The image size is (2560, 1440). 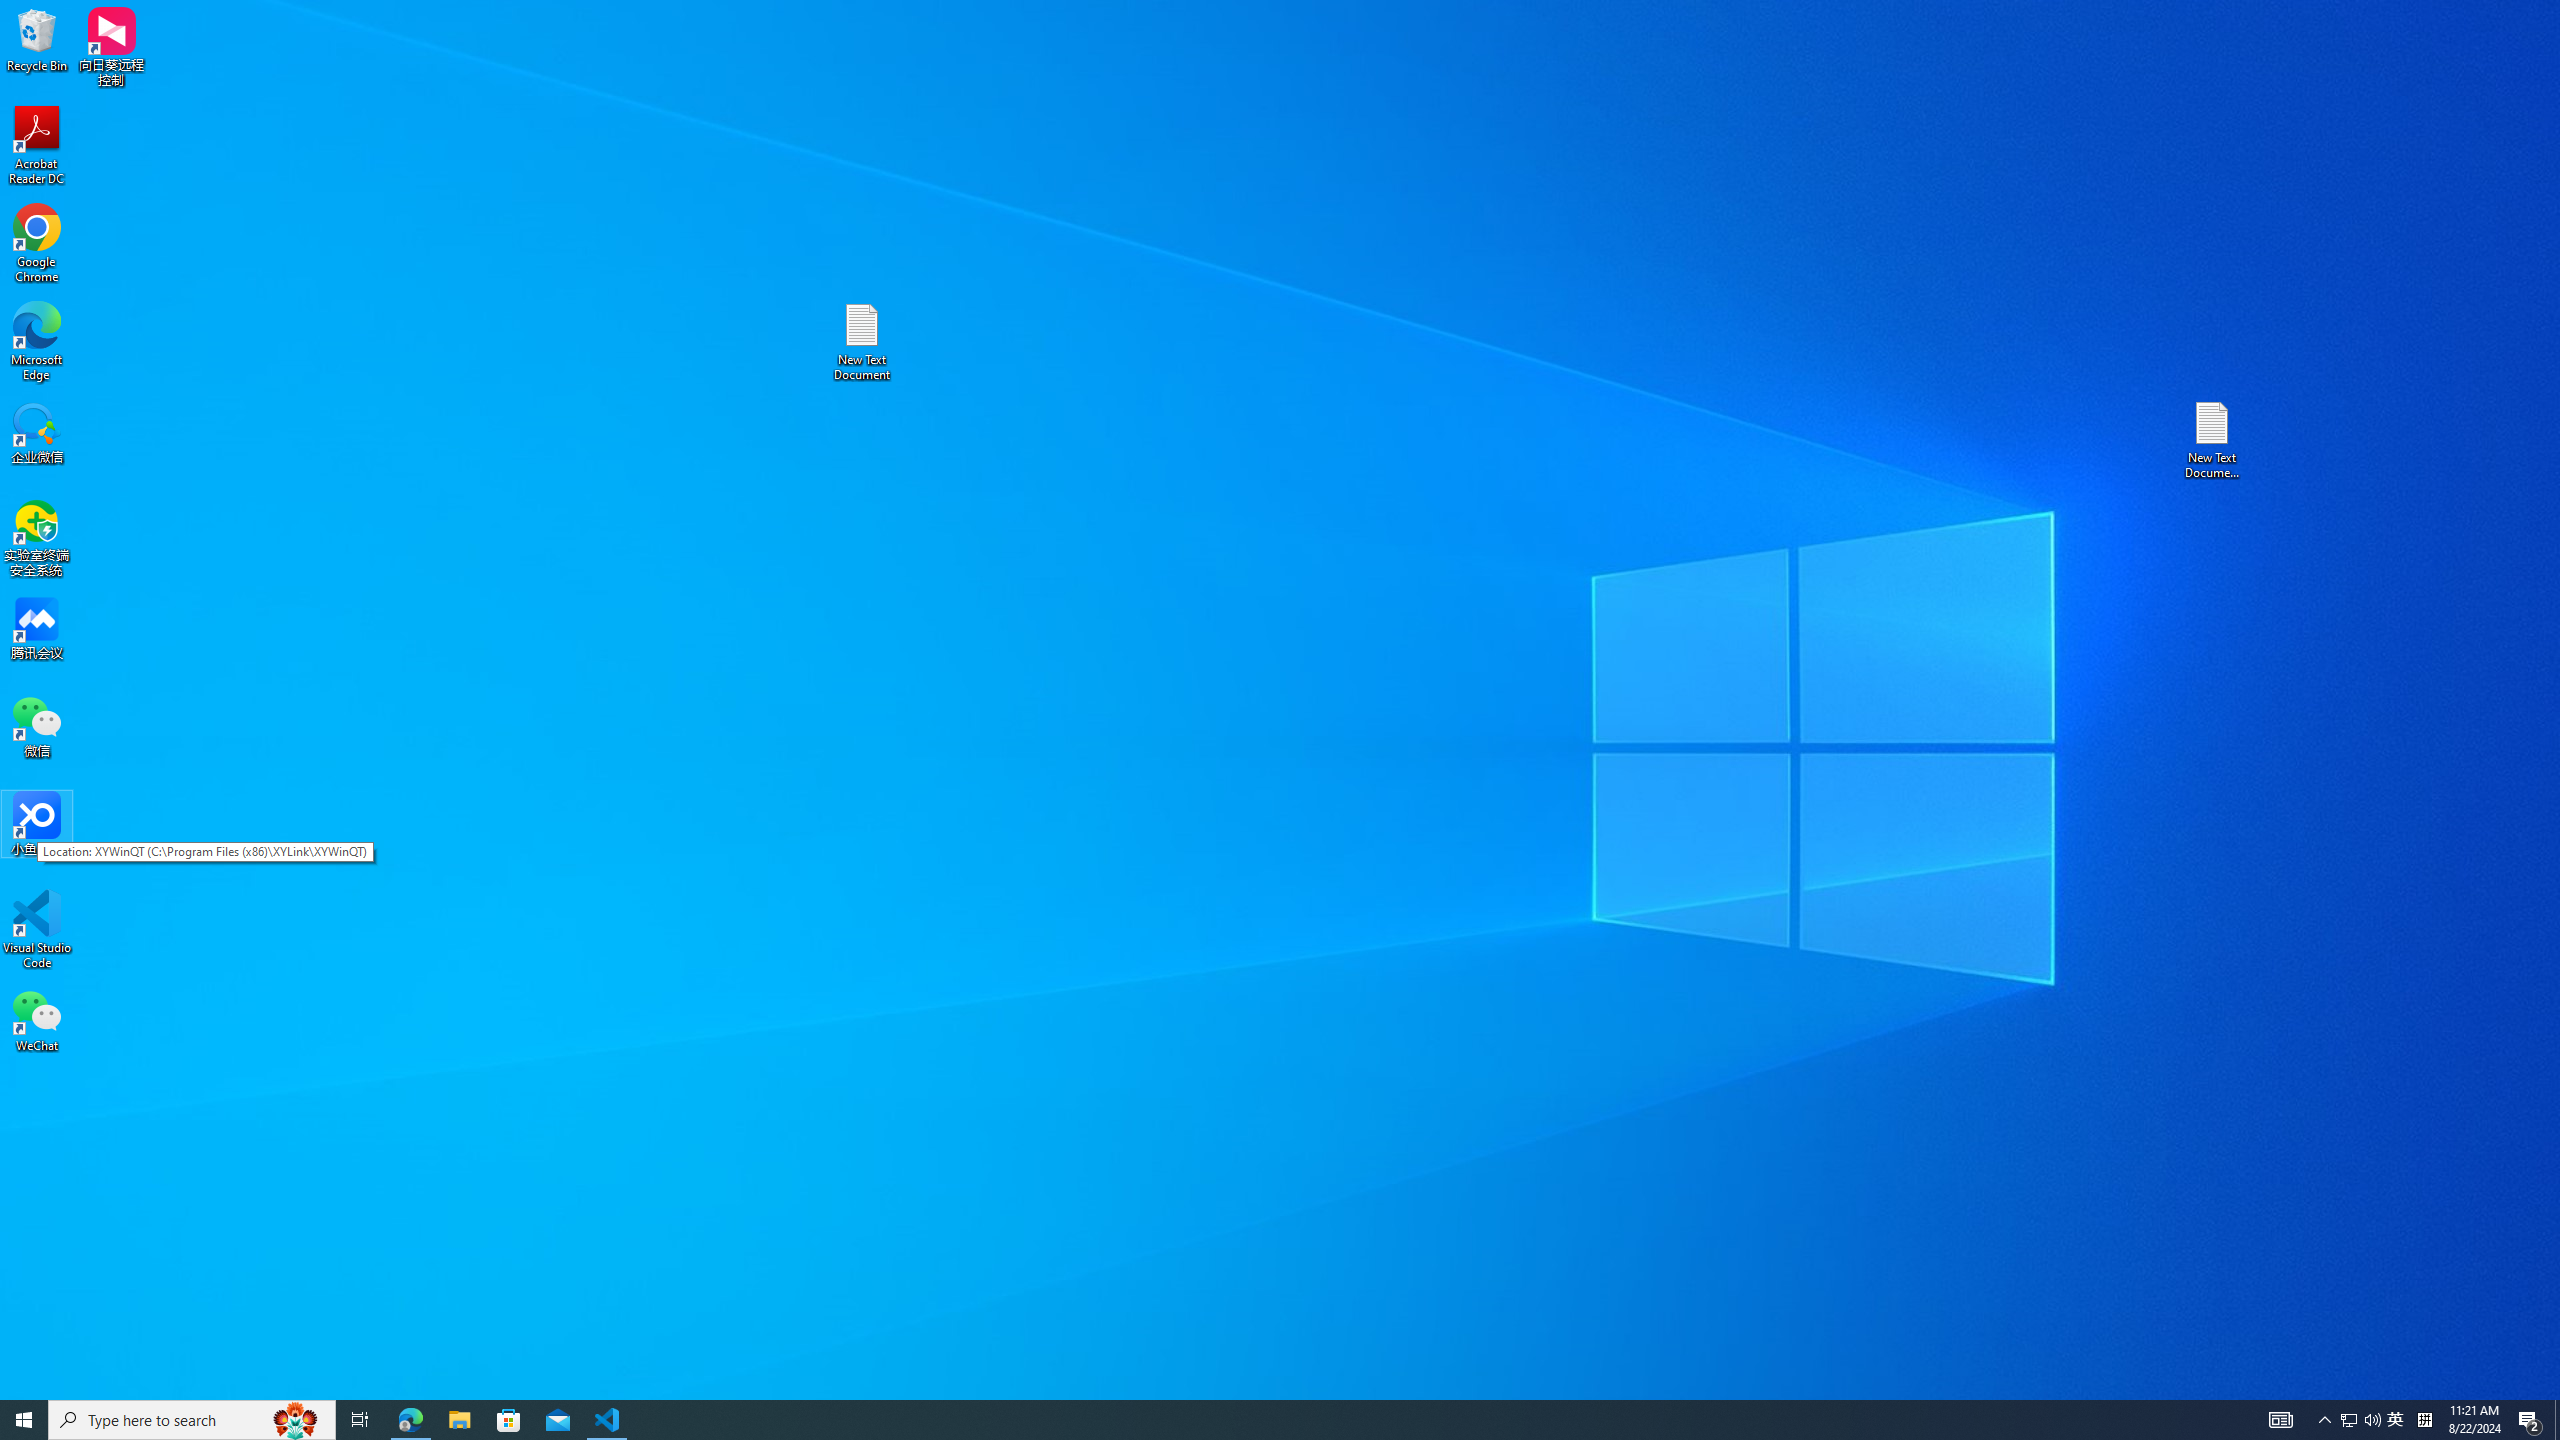 I want to click on Tray Input Indicator - Chinese (Simplified, China), so click(x=2424, y=1420).